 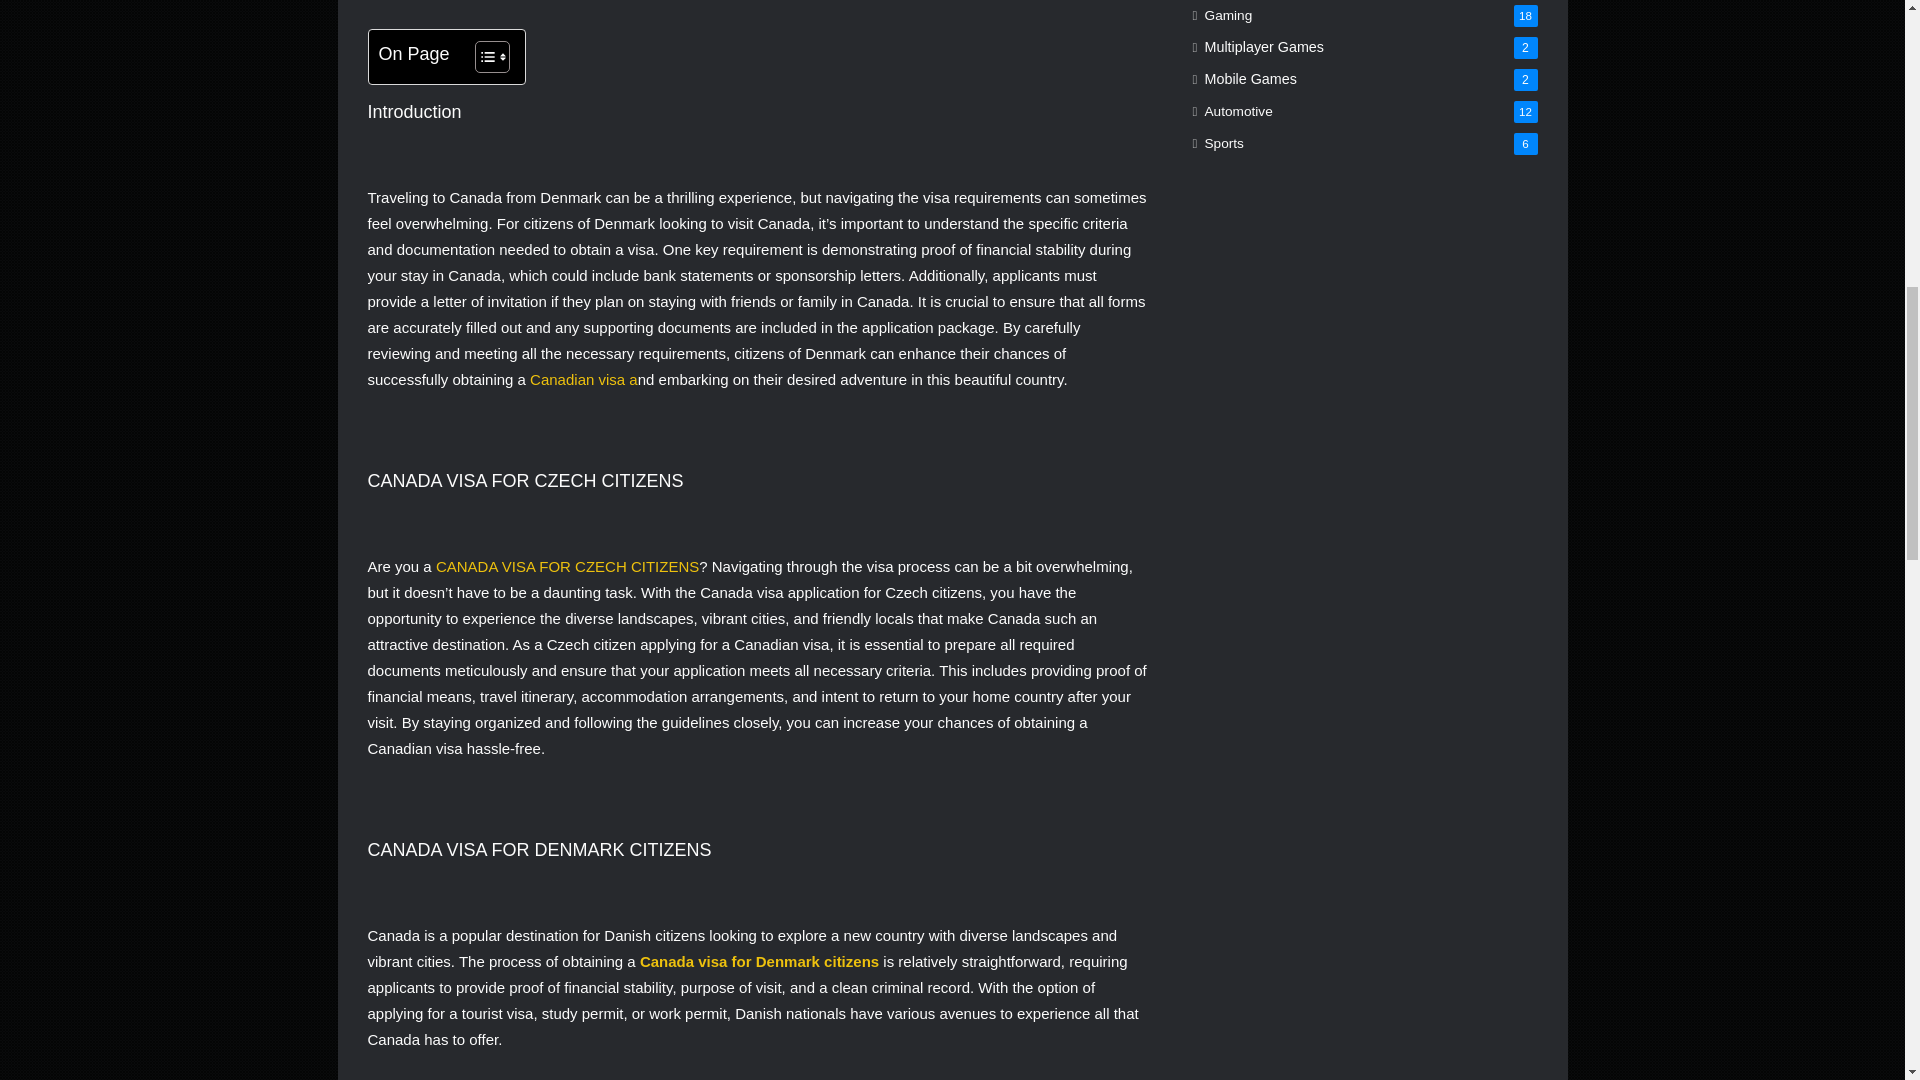 What do you see at coordinates (759, 960) in the screenshot?
I see `Canada visa for Denmark citizens` at bounding box center [759, 960].